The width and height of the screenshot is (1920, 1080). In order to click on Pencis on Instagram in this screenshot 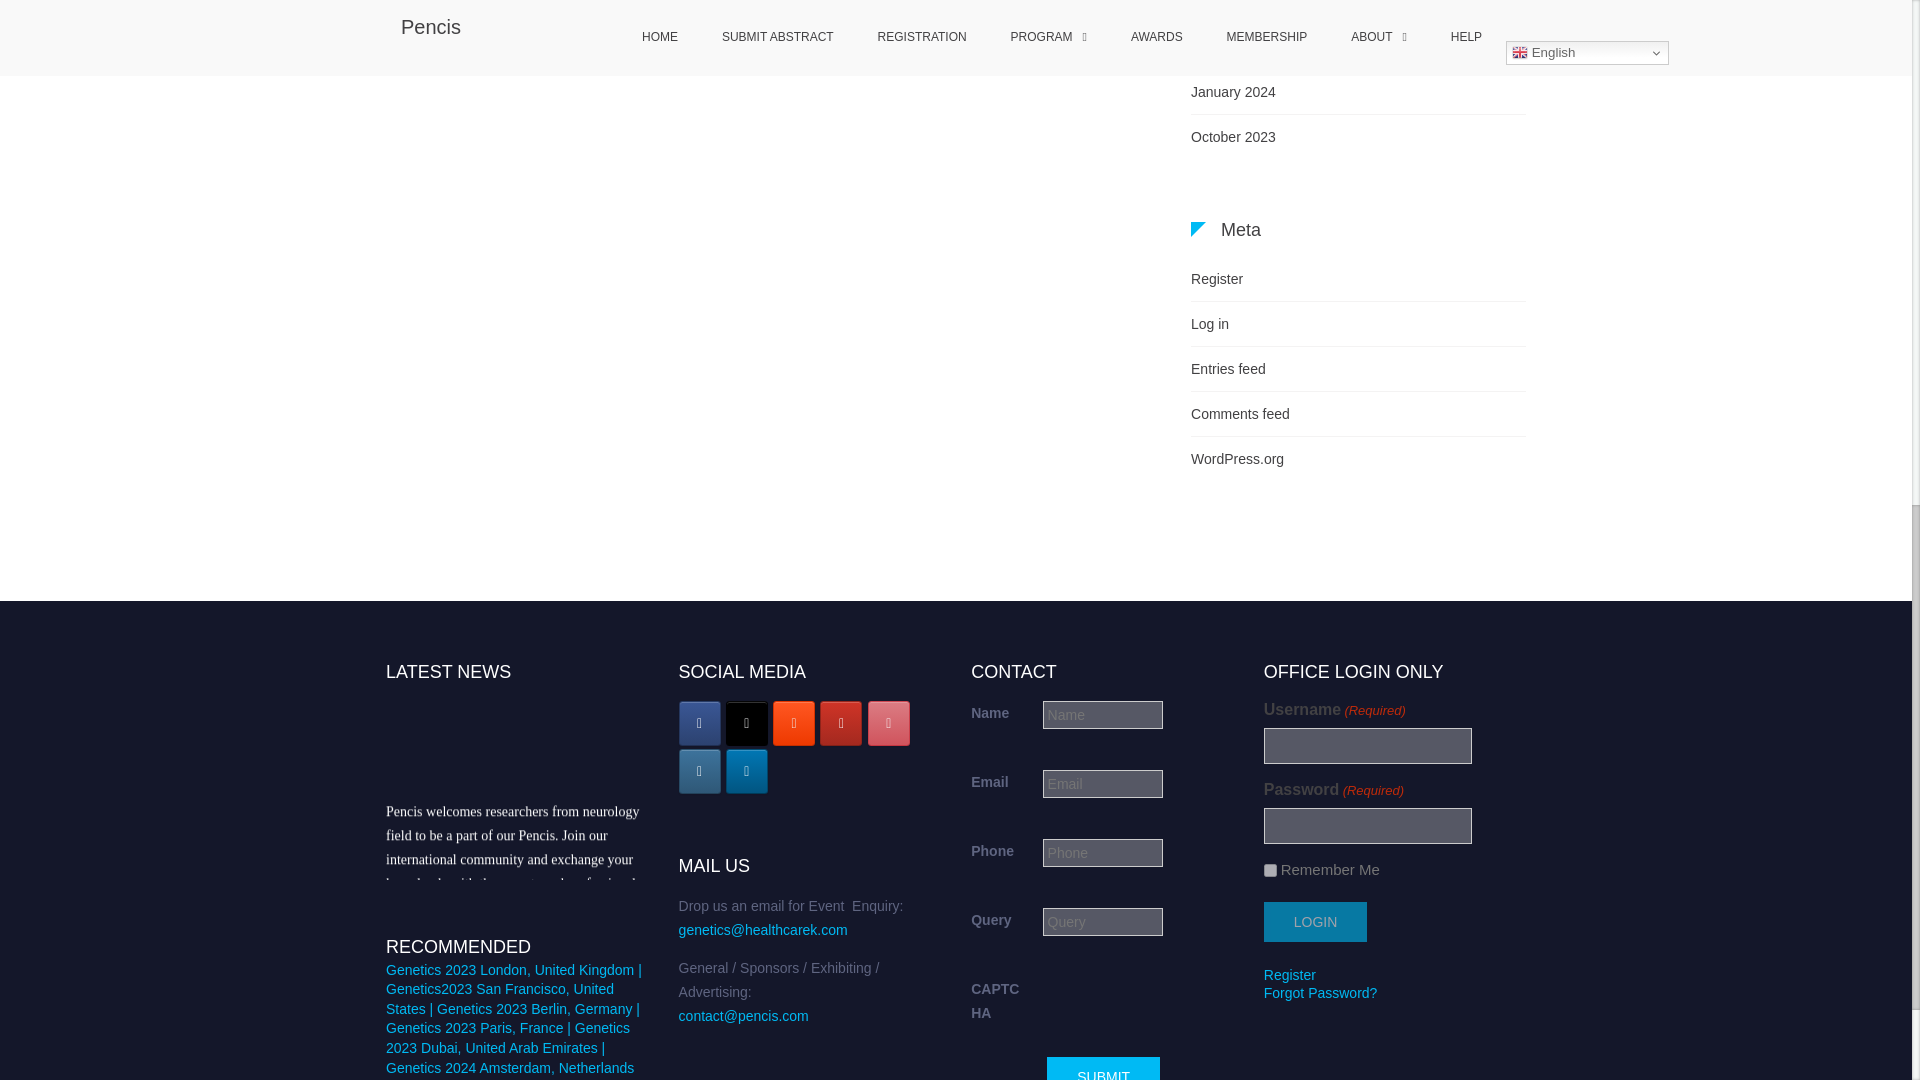, I will do `click(700, 771)`.